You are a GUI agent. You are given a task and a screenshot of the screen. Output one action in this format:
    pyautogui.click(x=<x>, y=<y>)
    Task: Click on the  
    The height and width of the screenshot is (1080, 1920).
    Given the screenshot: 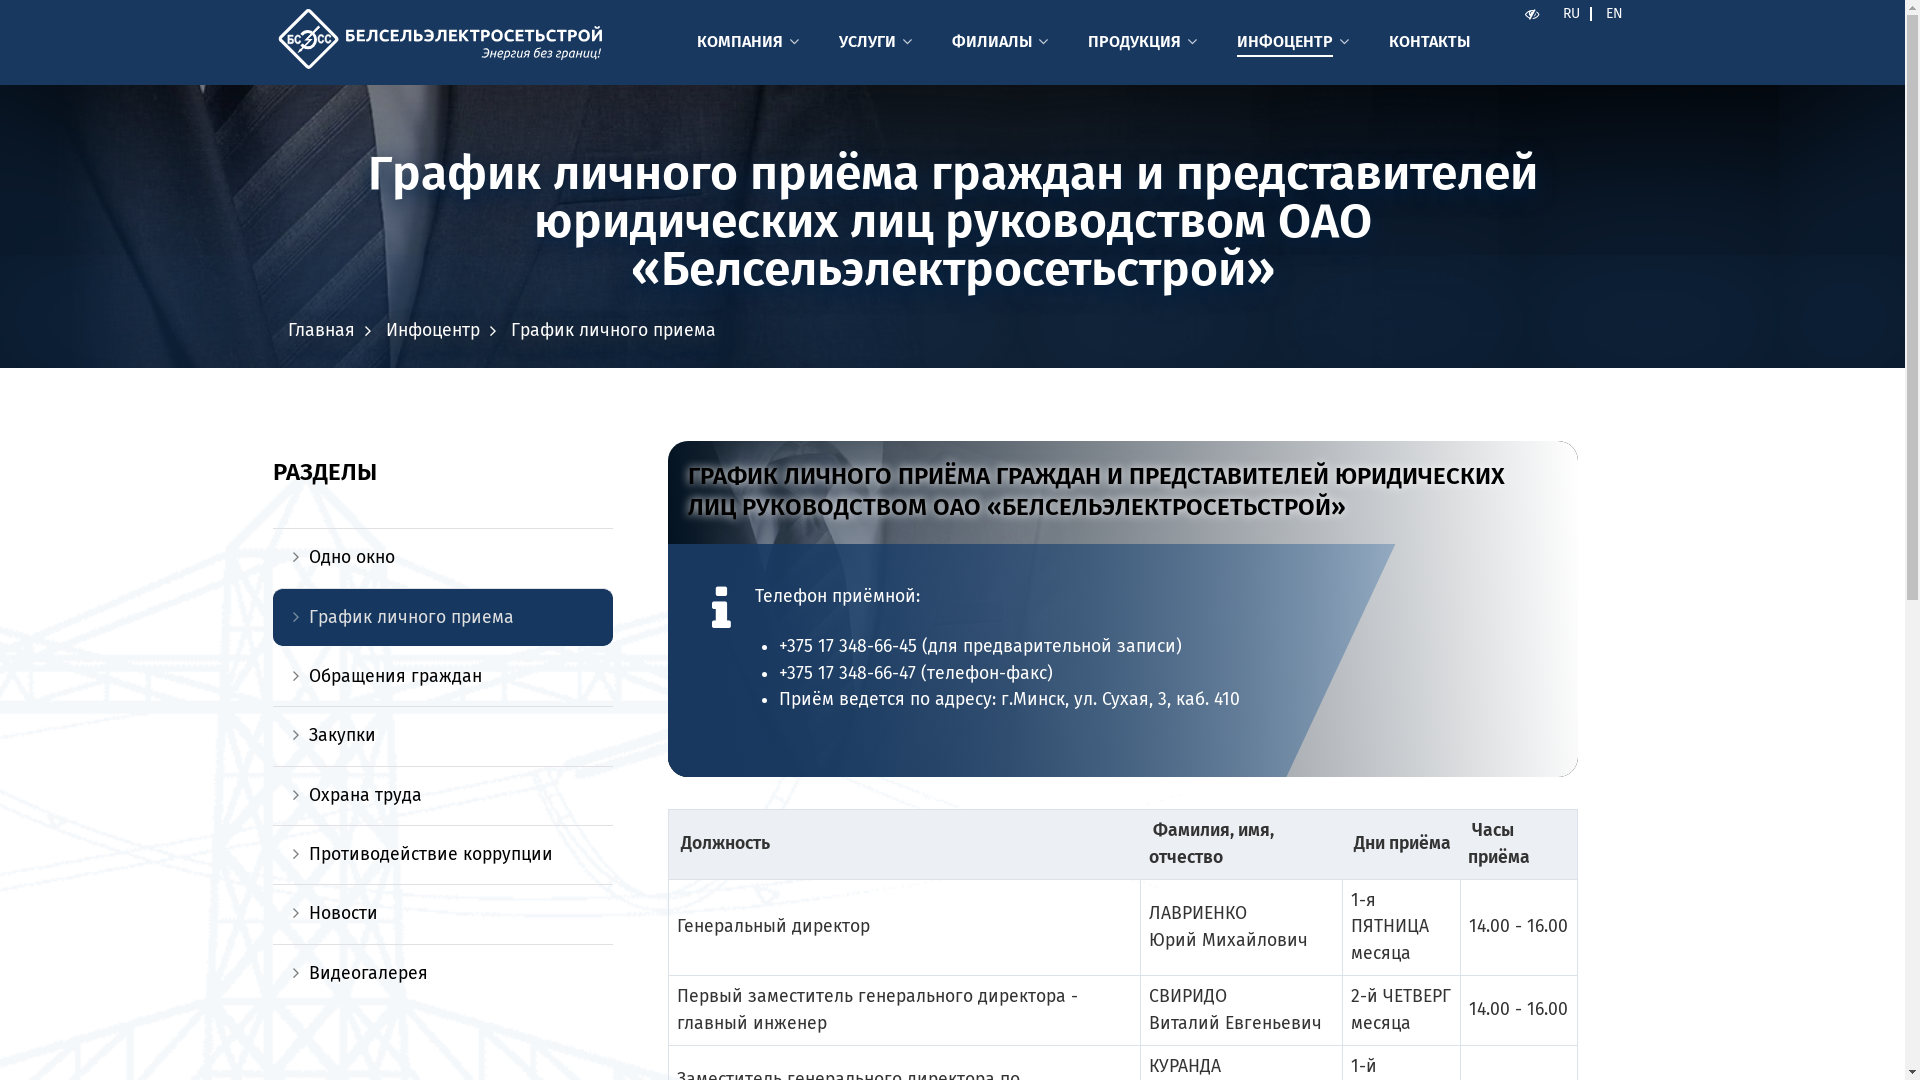 What is the action you would take?
    pyautogui.click(x=1533, y=14)
    